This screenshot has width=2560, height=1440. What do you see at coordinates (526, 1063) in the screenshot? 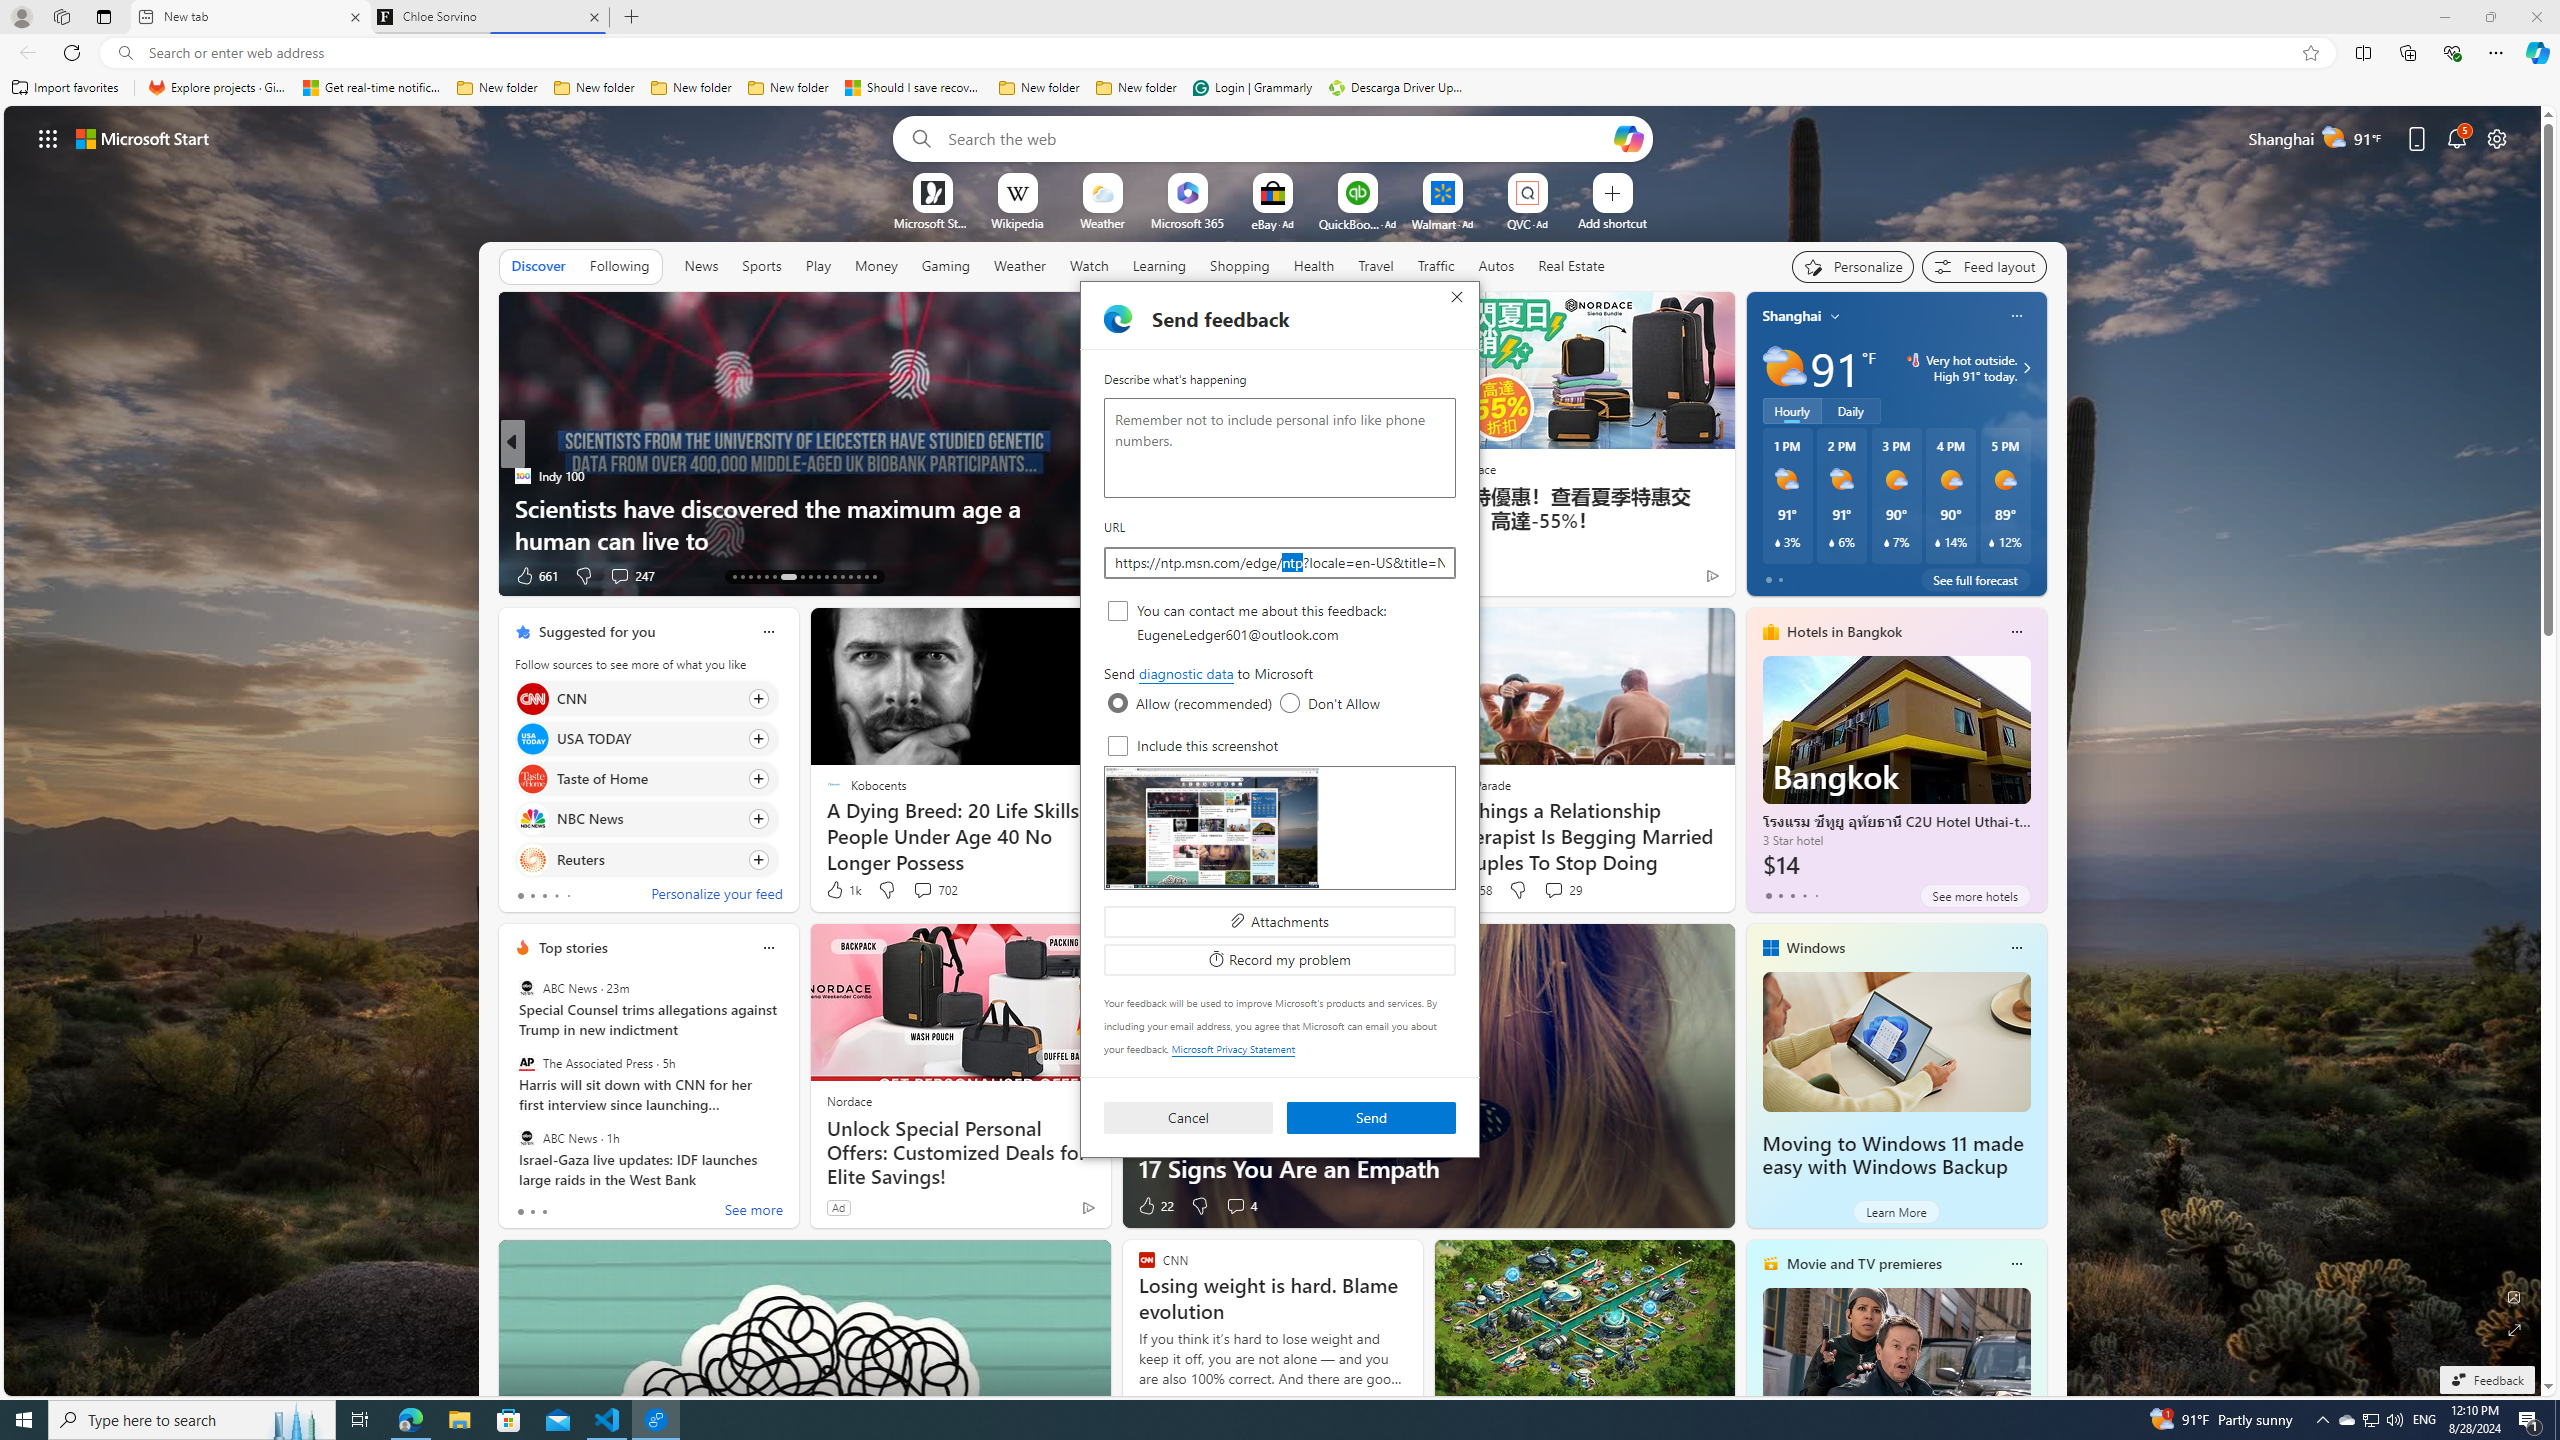
I see `The Associated Press` at bounding box center [526, 1063].